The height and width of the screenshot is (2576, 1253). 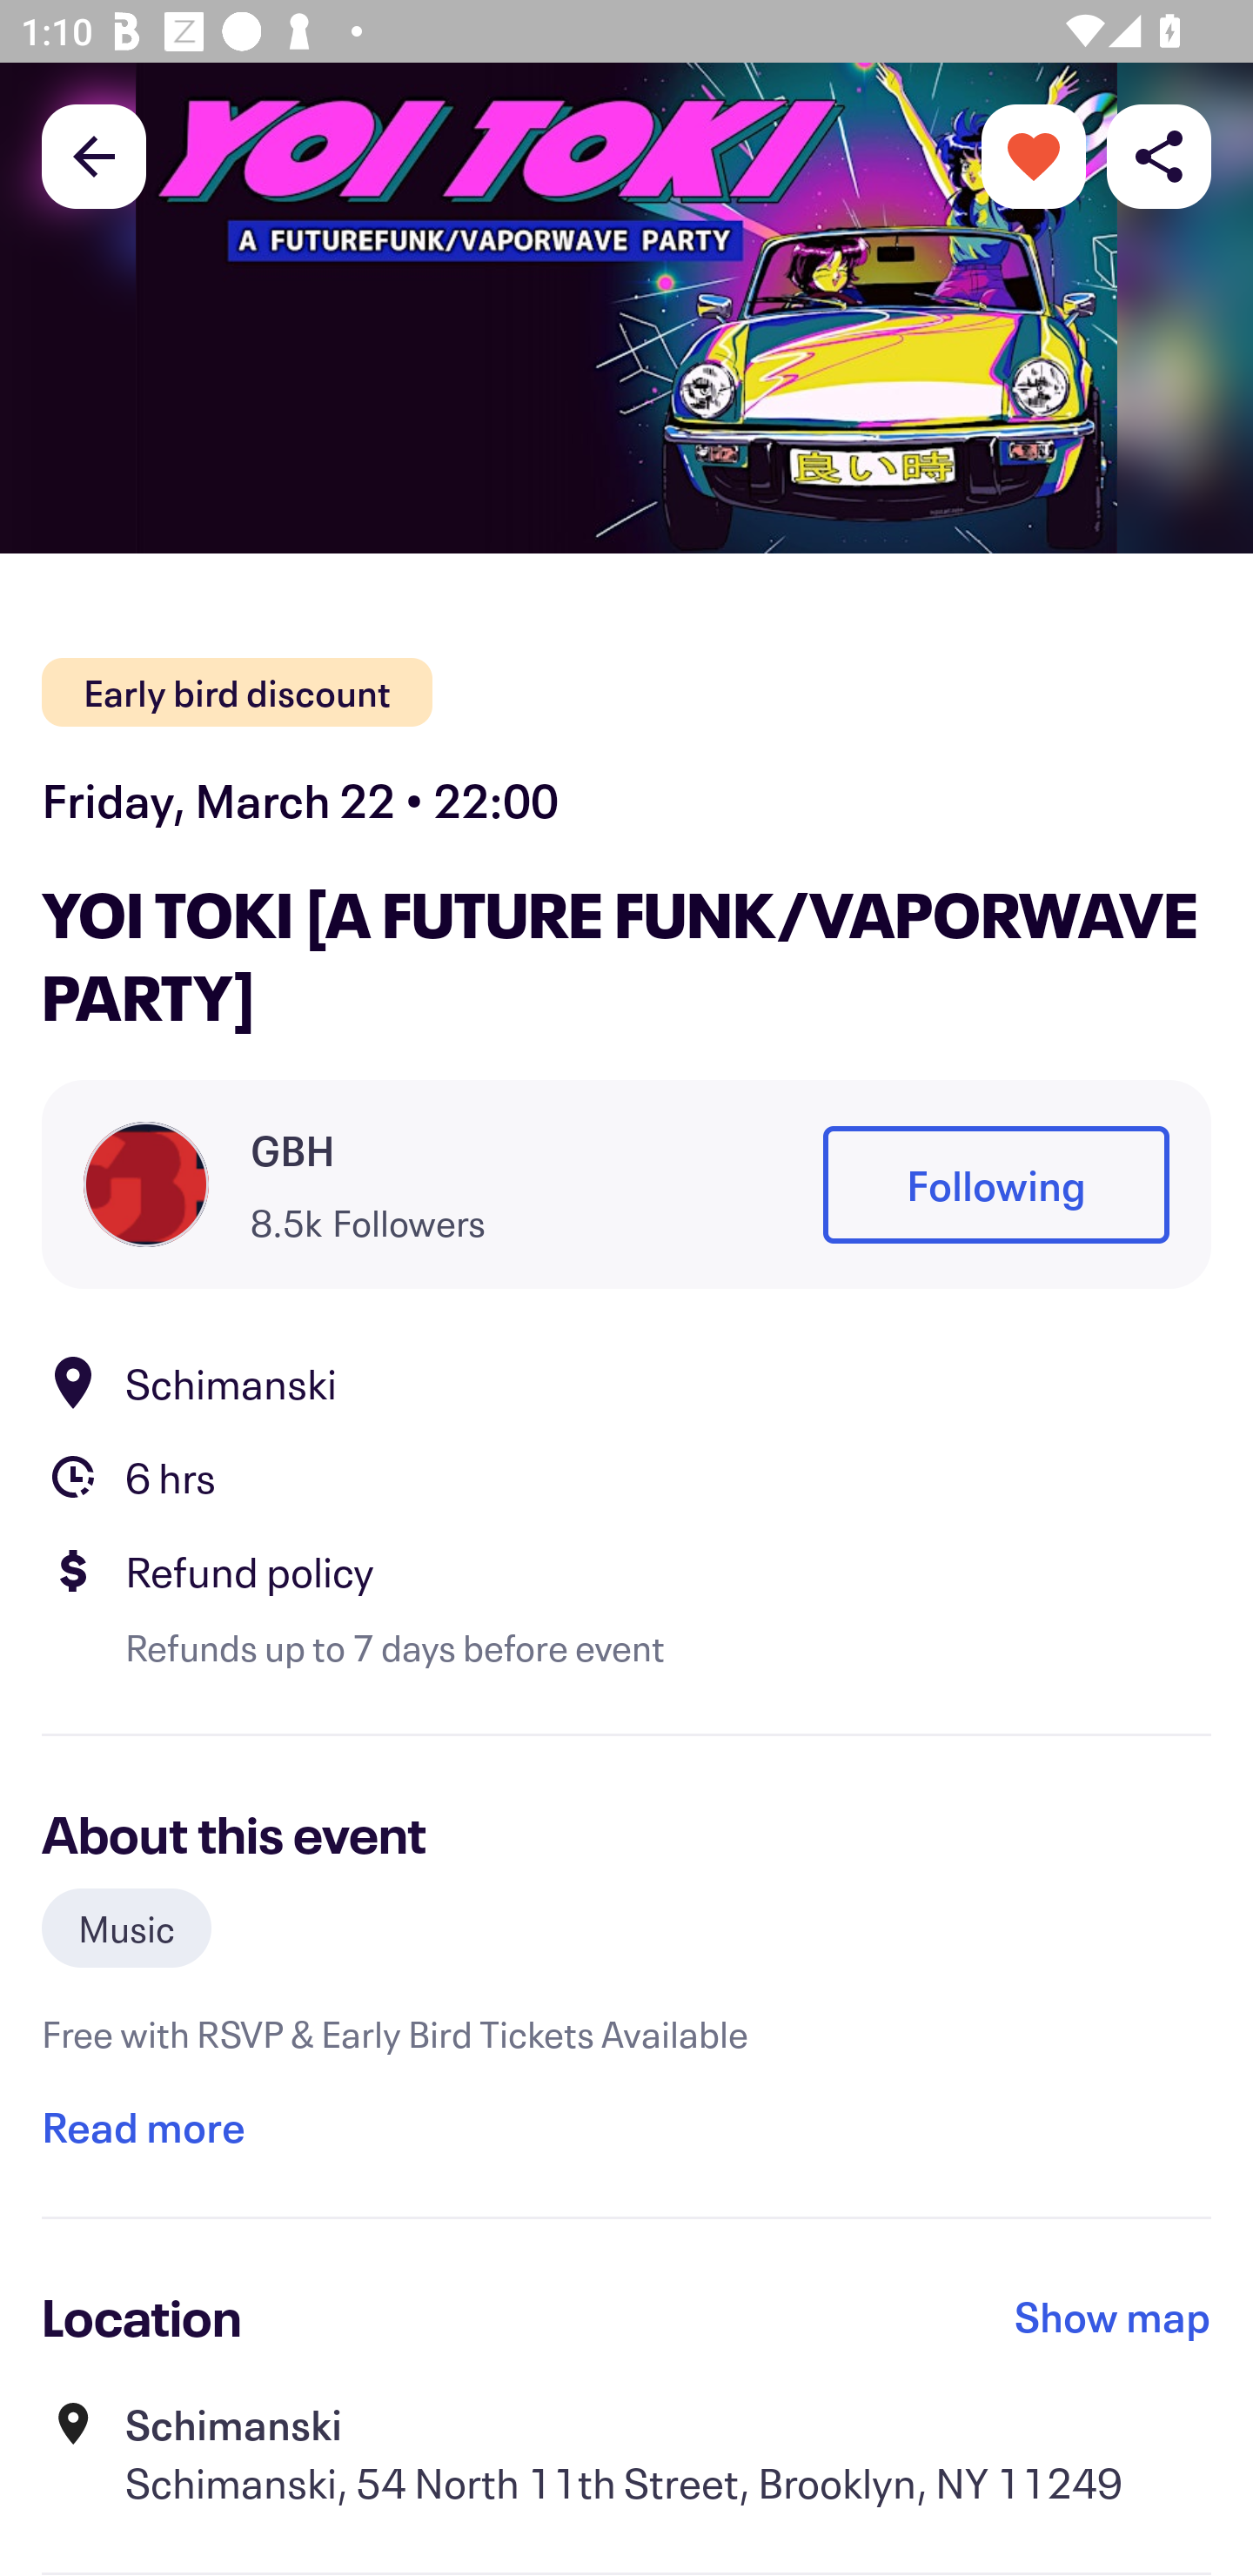 I want to click on Following, so click(x=995, y=1184).